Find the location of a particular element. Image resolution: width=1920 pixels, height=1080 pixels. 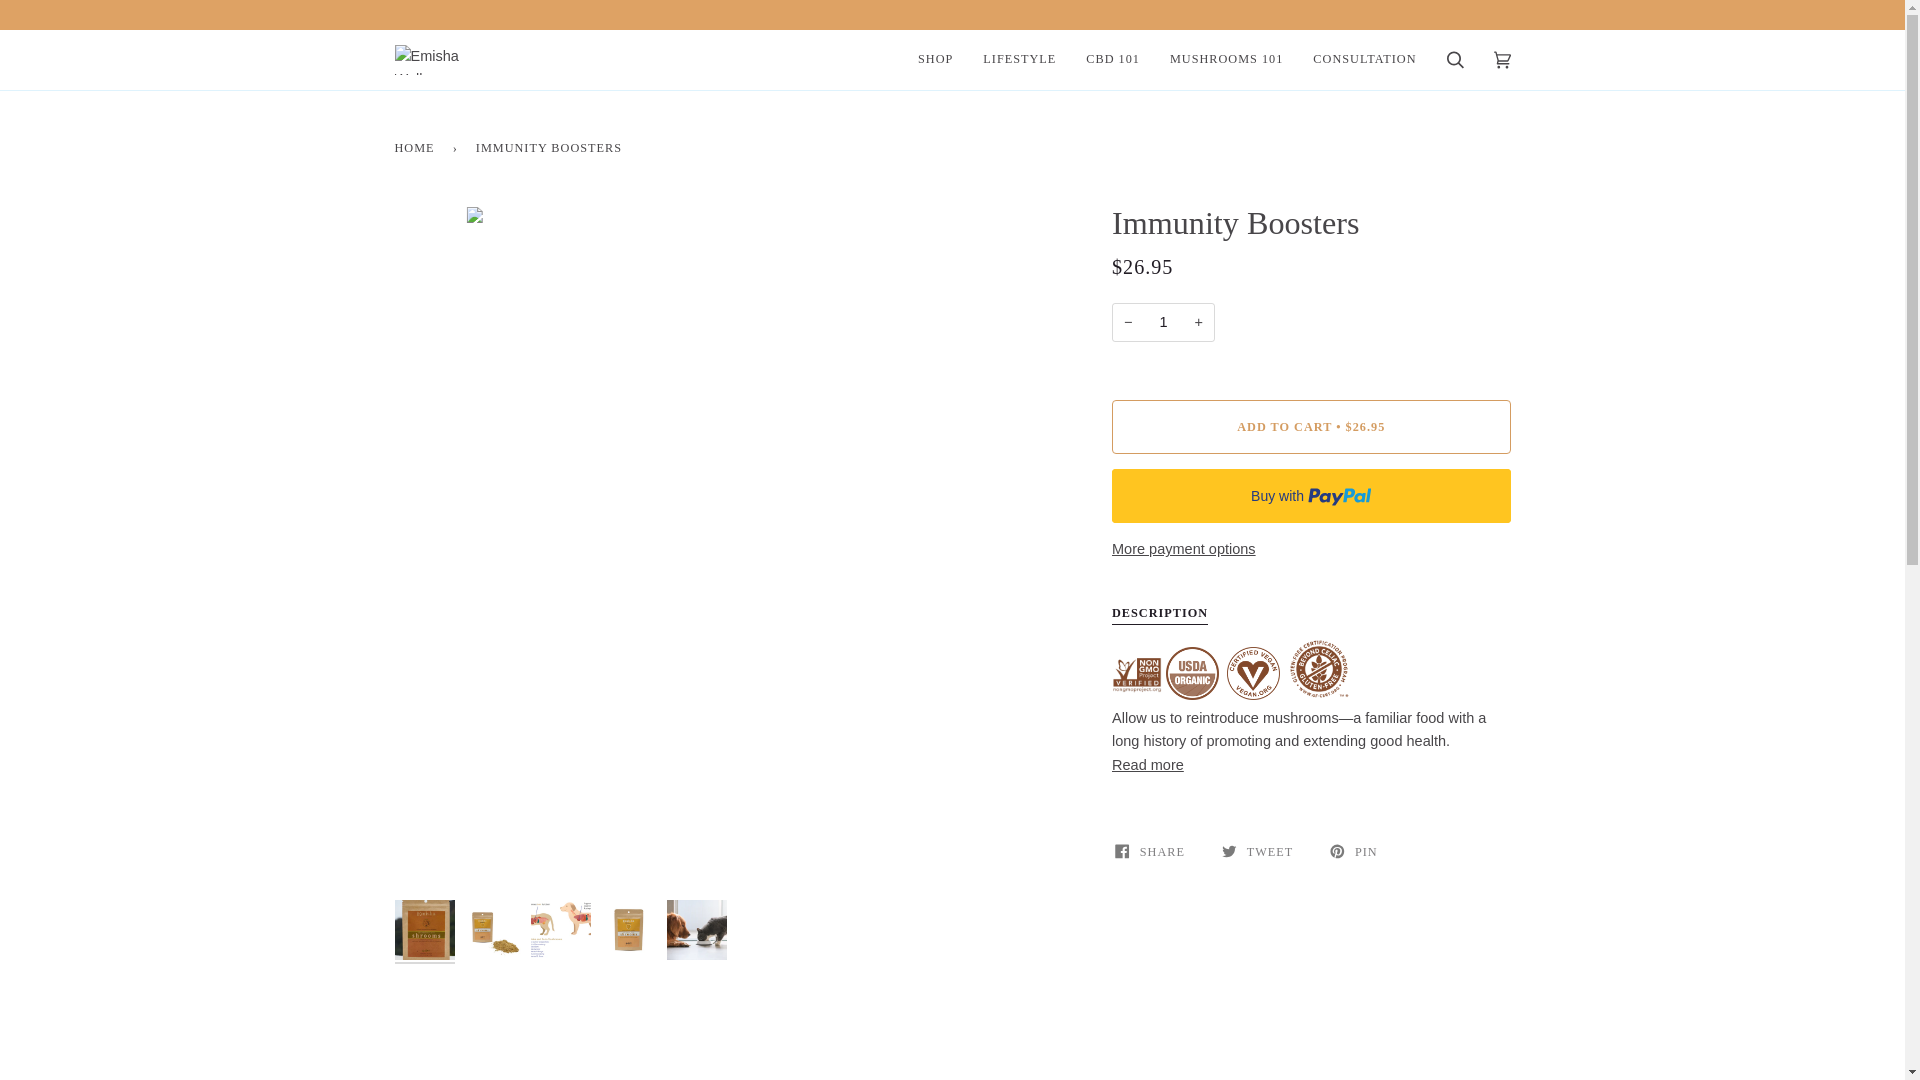

CONSULTATION is located at coordinates (1364, 60).